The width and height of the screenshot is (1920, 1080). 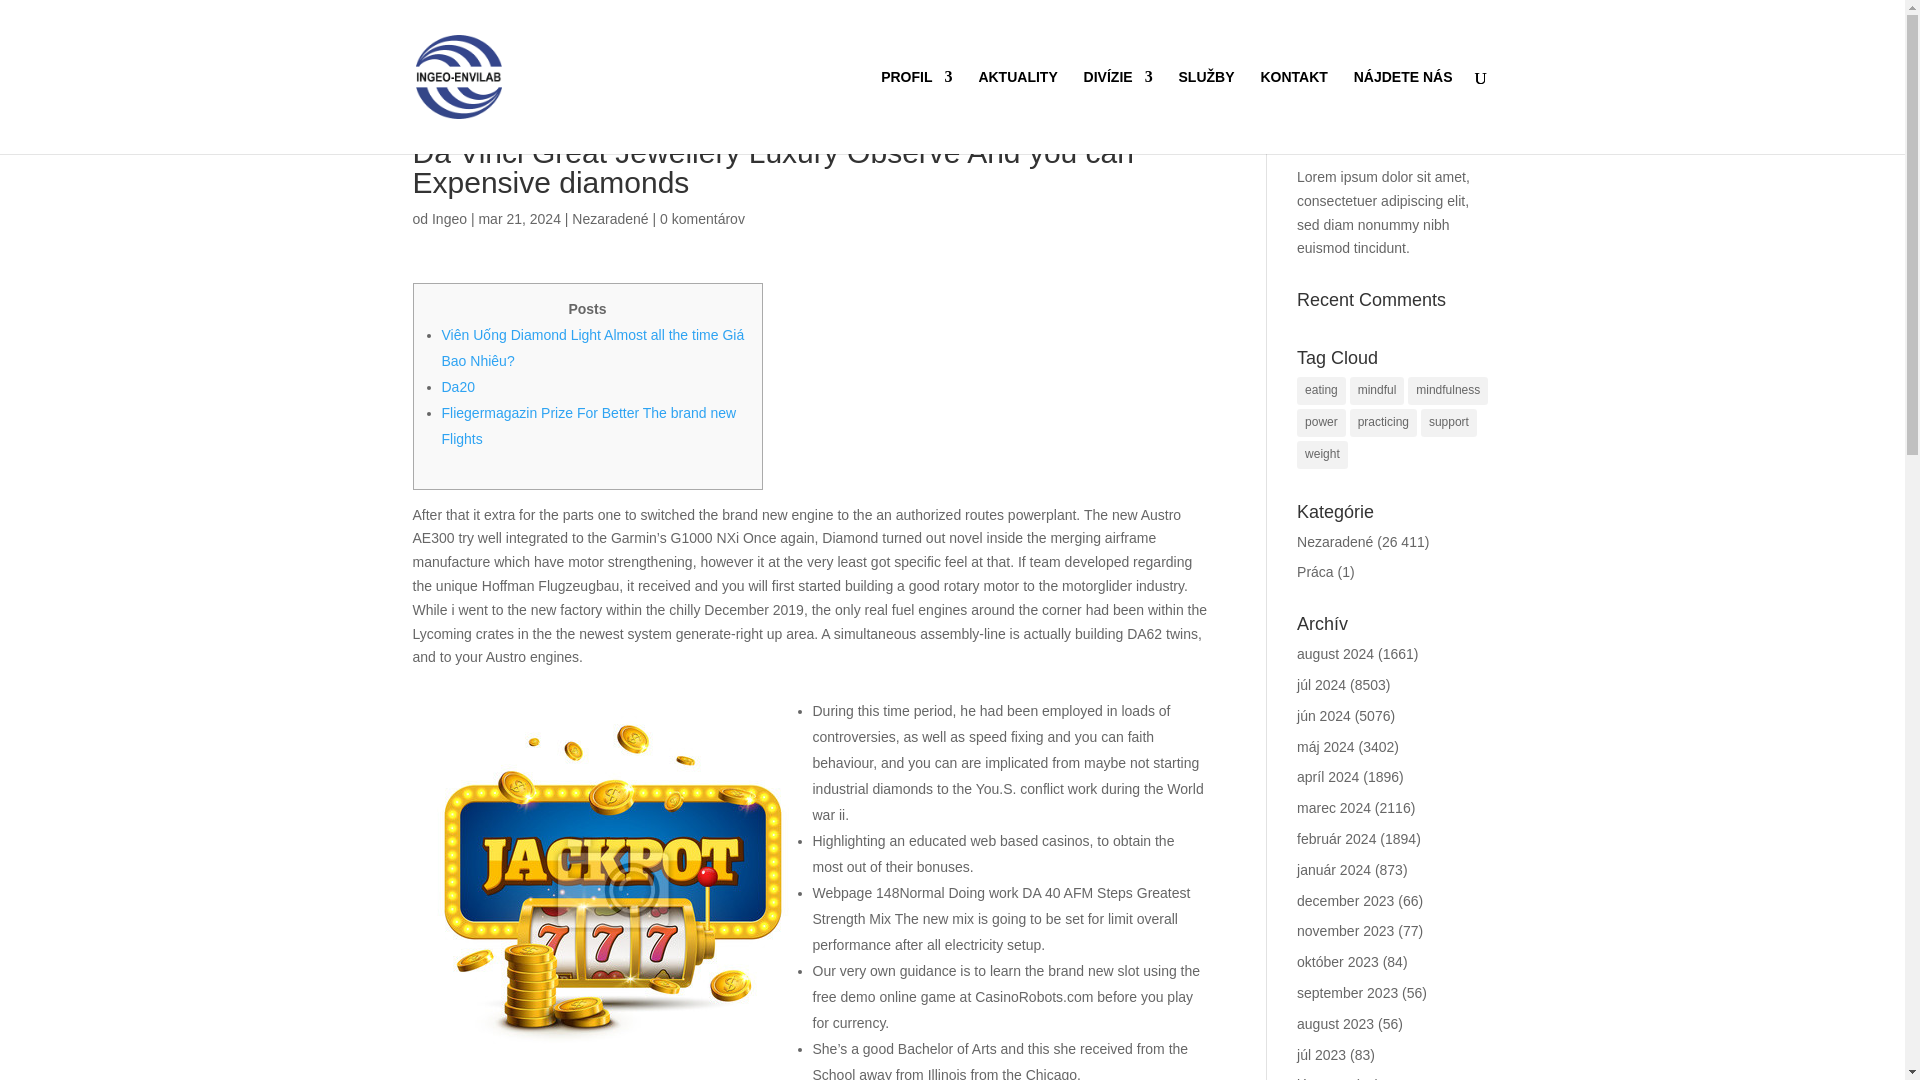 What do you see at coordinates (1448, 390) in the screenshot?
I see `mindfulness` at bounding box center [1448, 390].